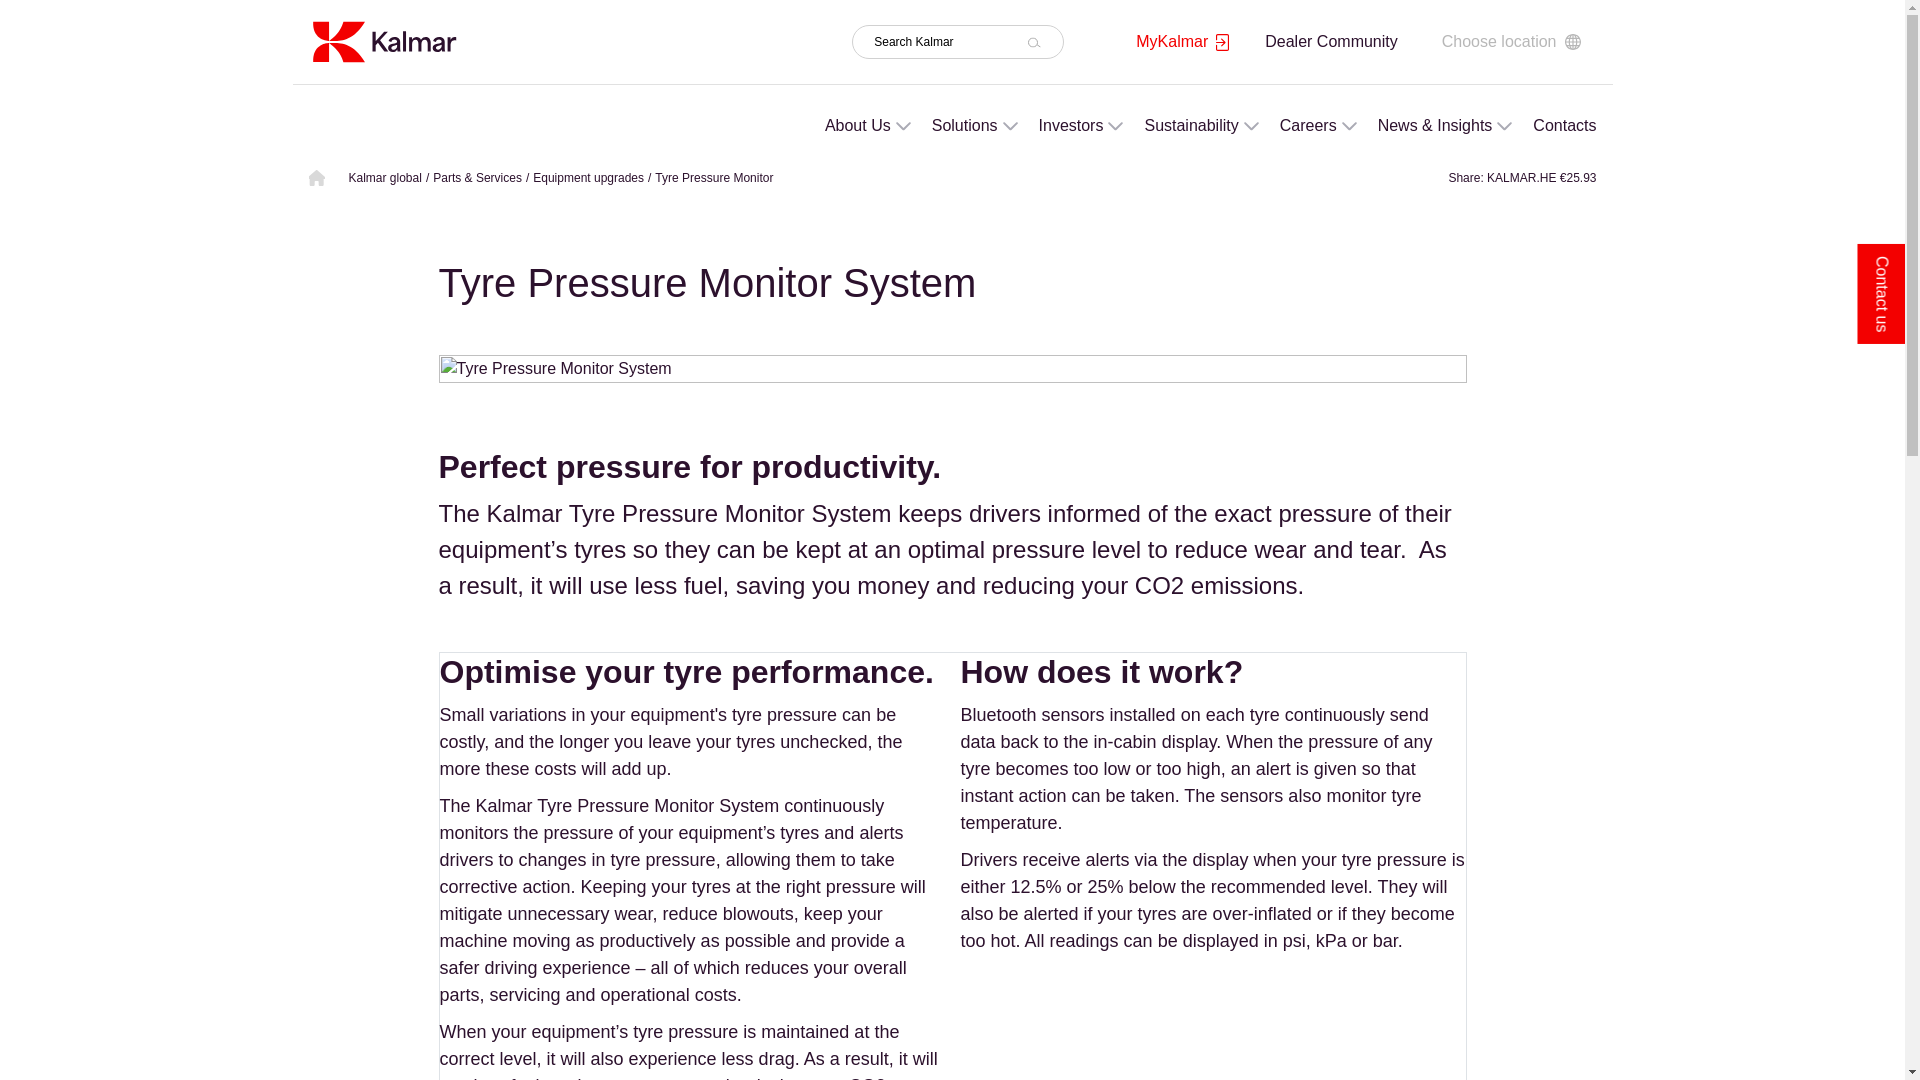 This screenshot has width=1920, height=1080. I want to click on Kalmar global, so click(384, 177).